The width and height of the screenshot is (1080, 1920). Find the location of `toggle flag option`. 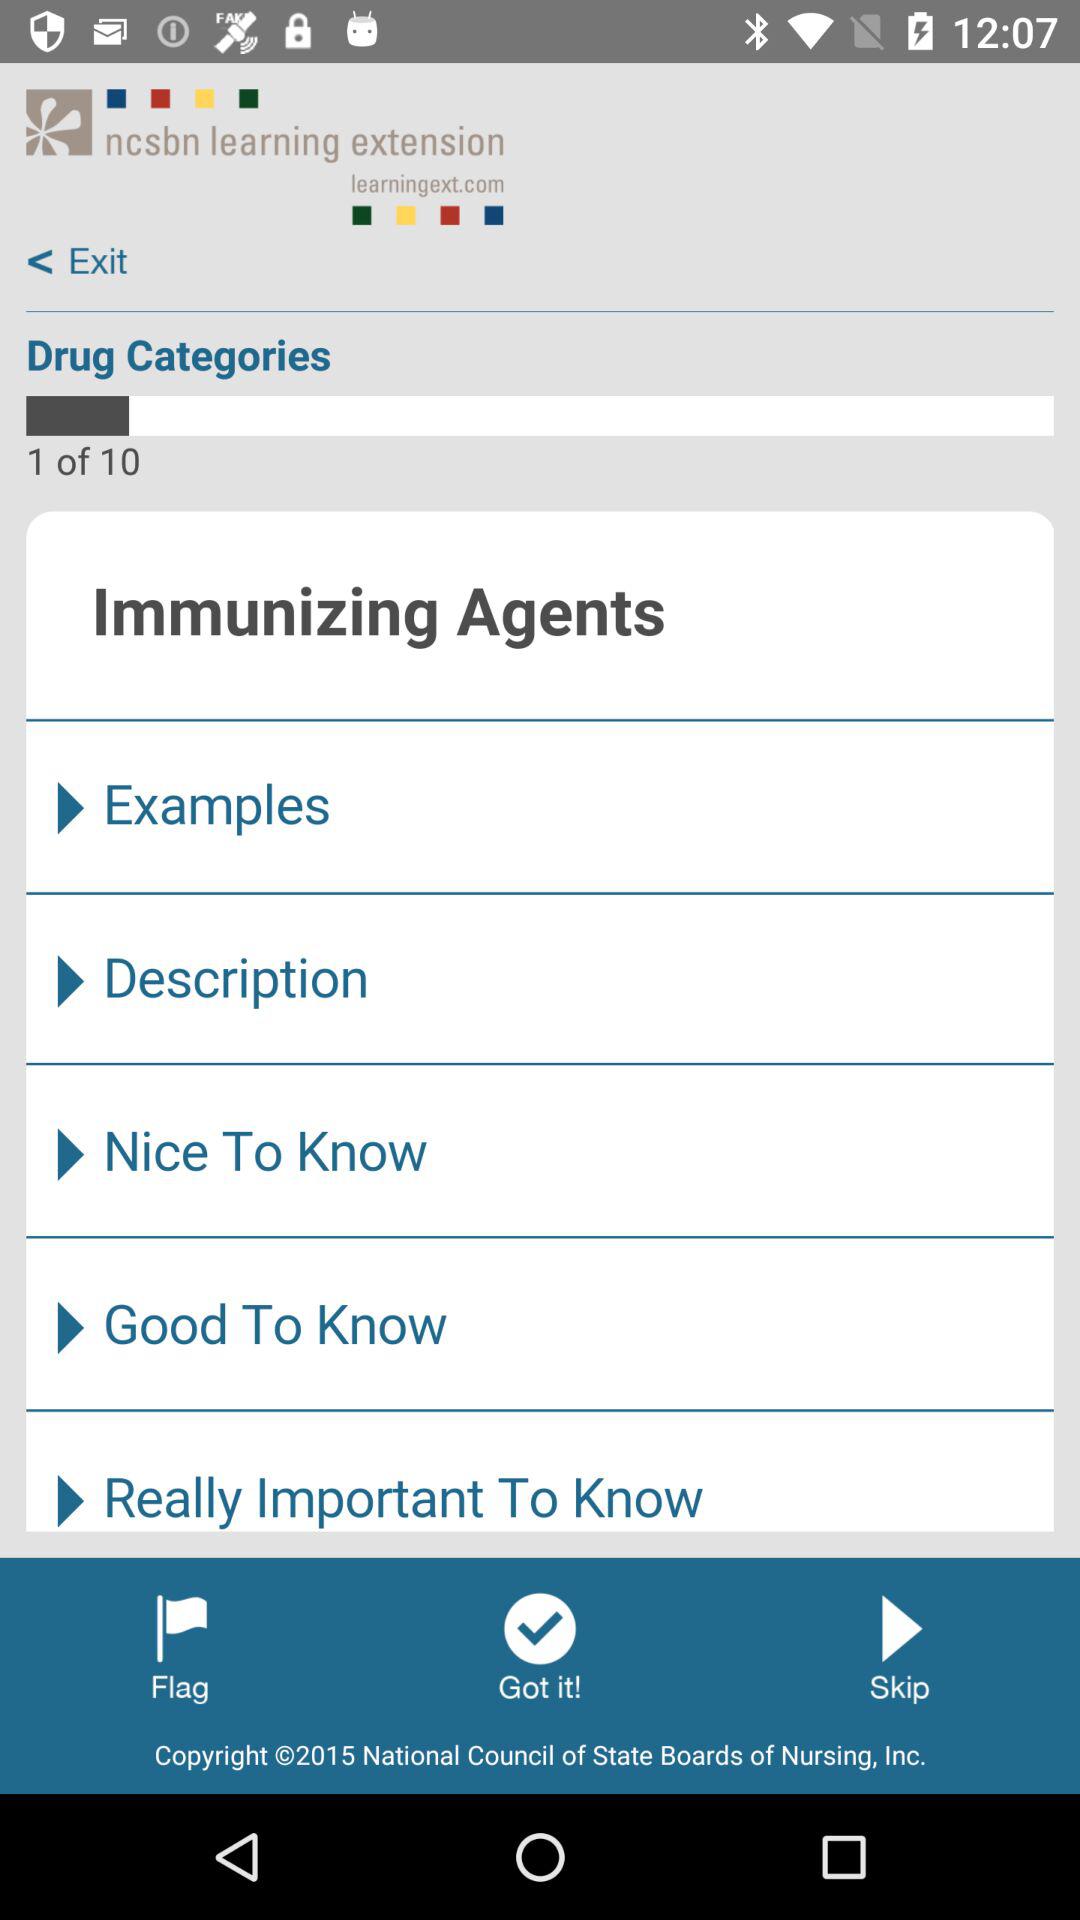

toggle flag option is located at coordinates (180, 1647).